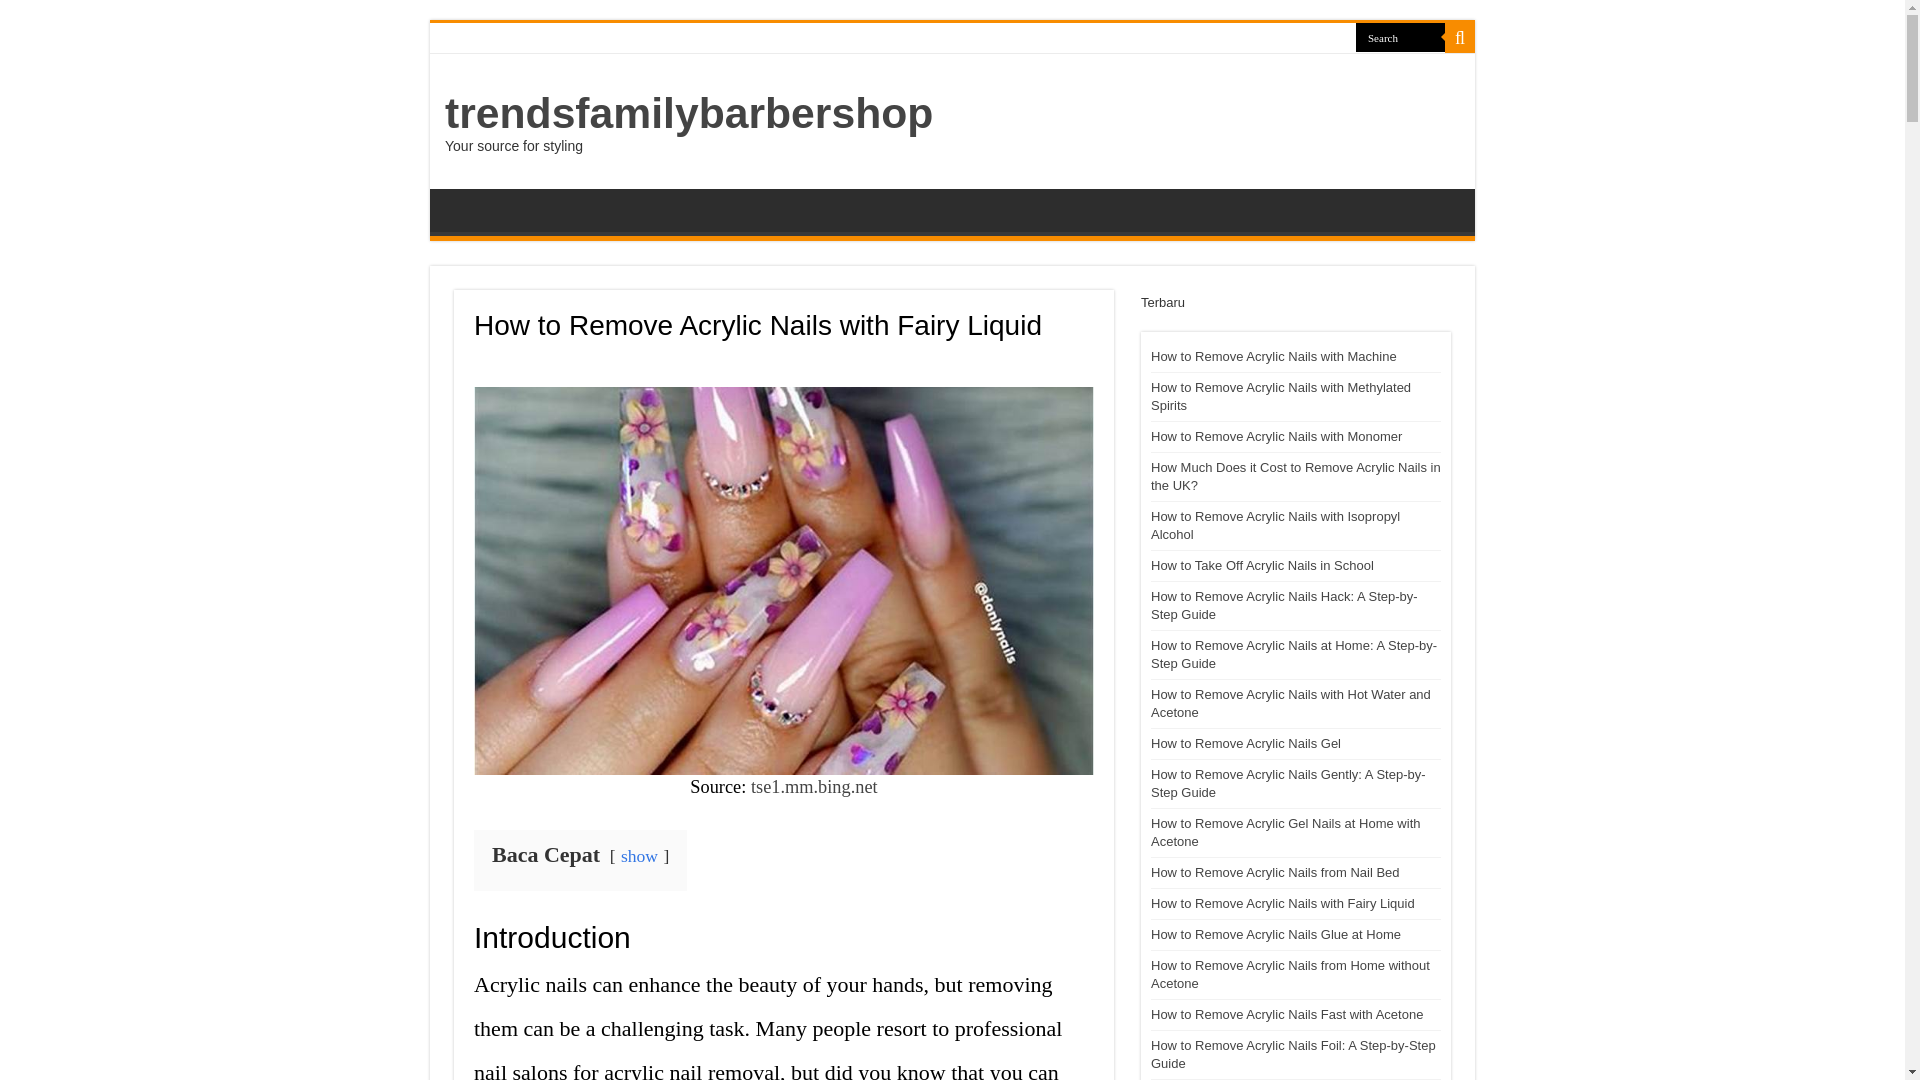 This screenshot has height=1080, width=1920. I want to click on trendsfamilybarbershop, so click(689, 112).